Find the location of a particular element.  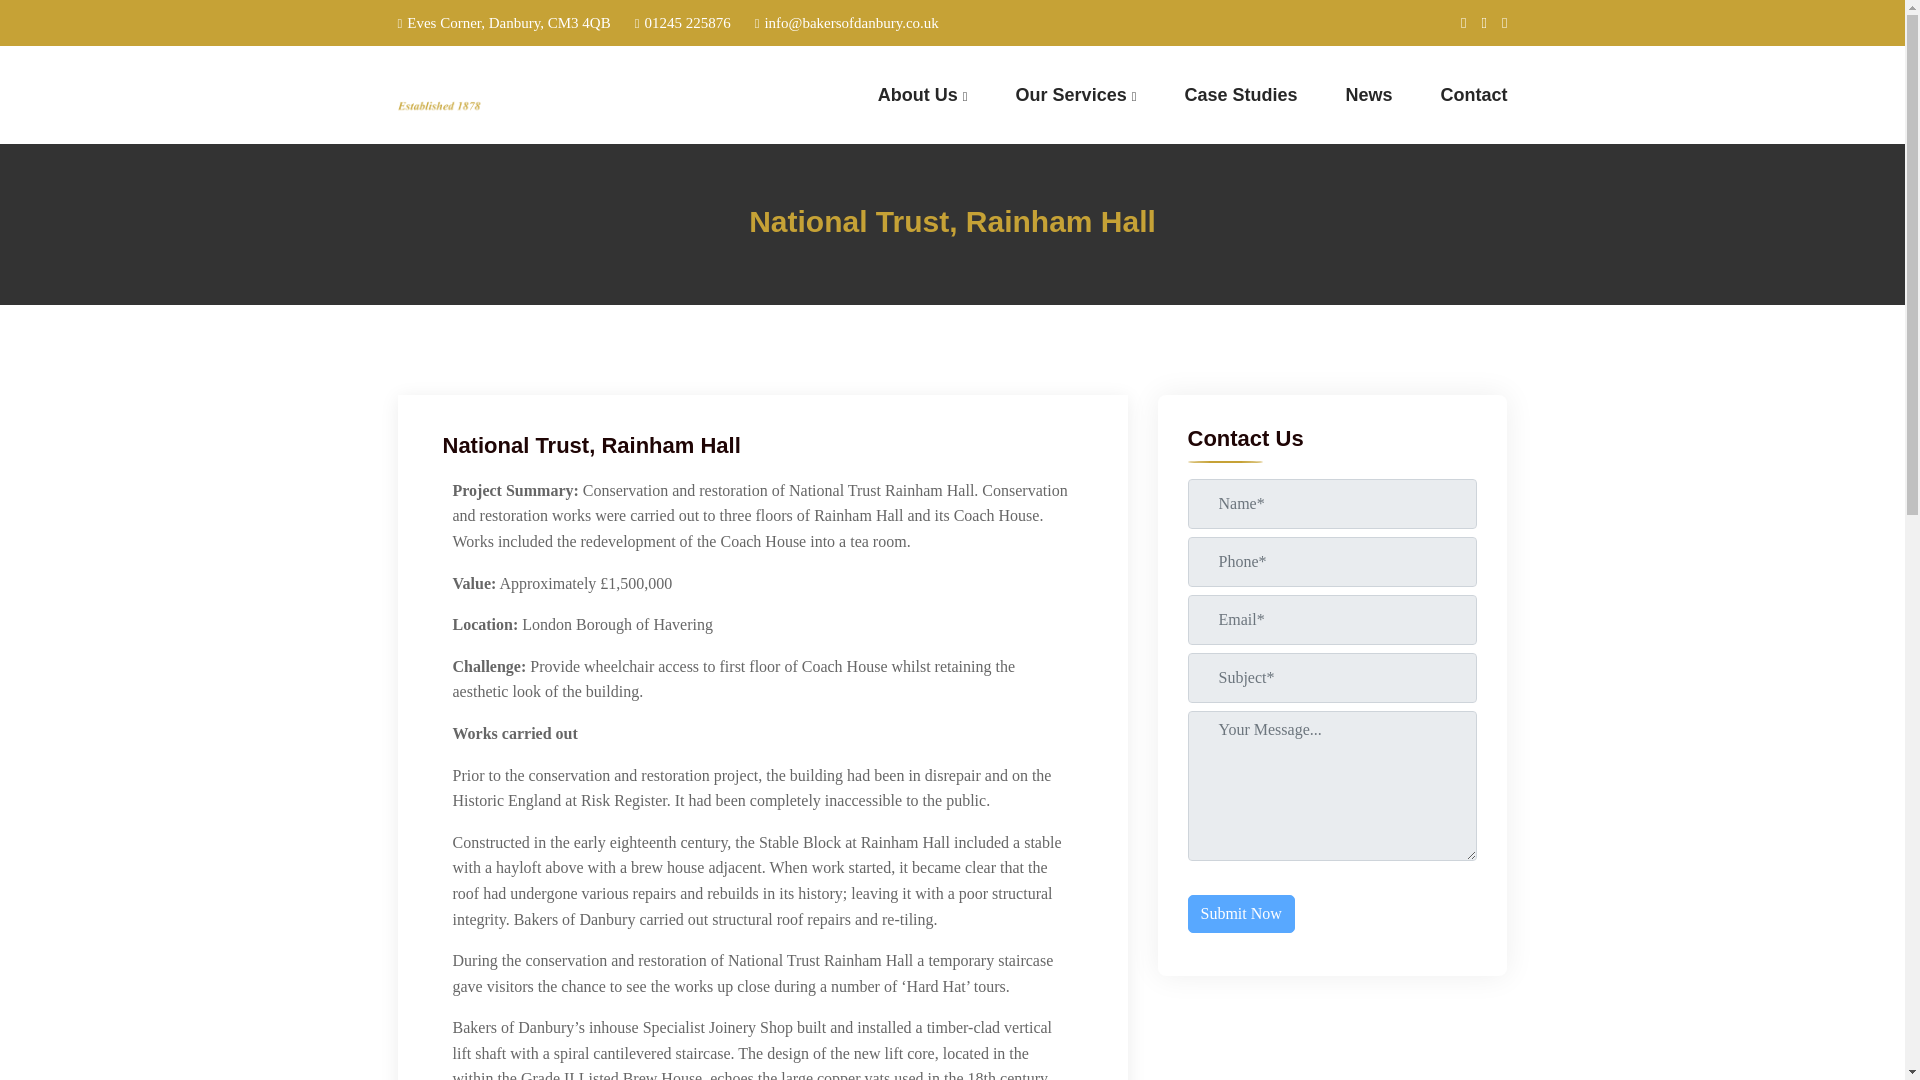

Contact is located at coordinates (1474, 96).